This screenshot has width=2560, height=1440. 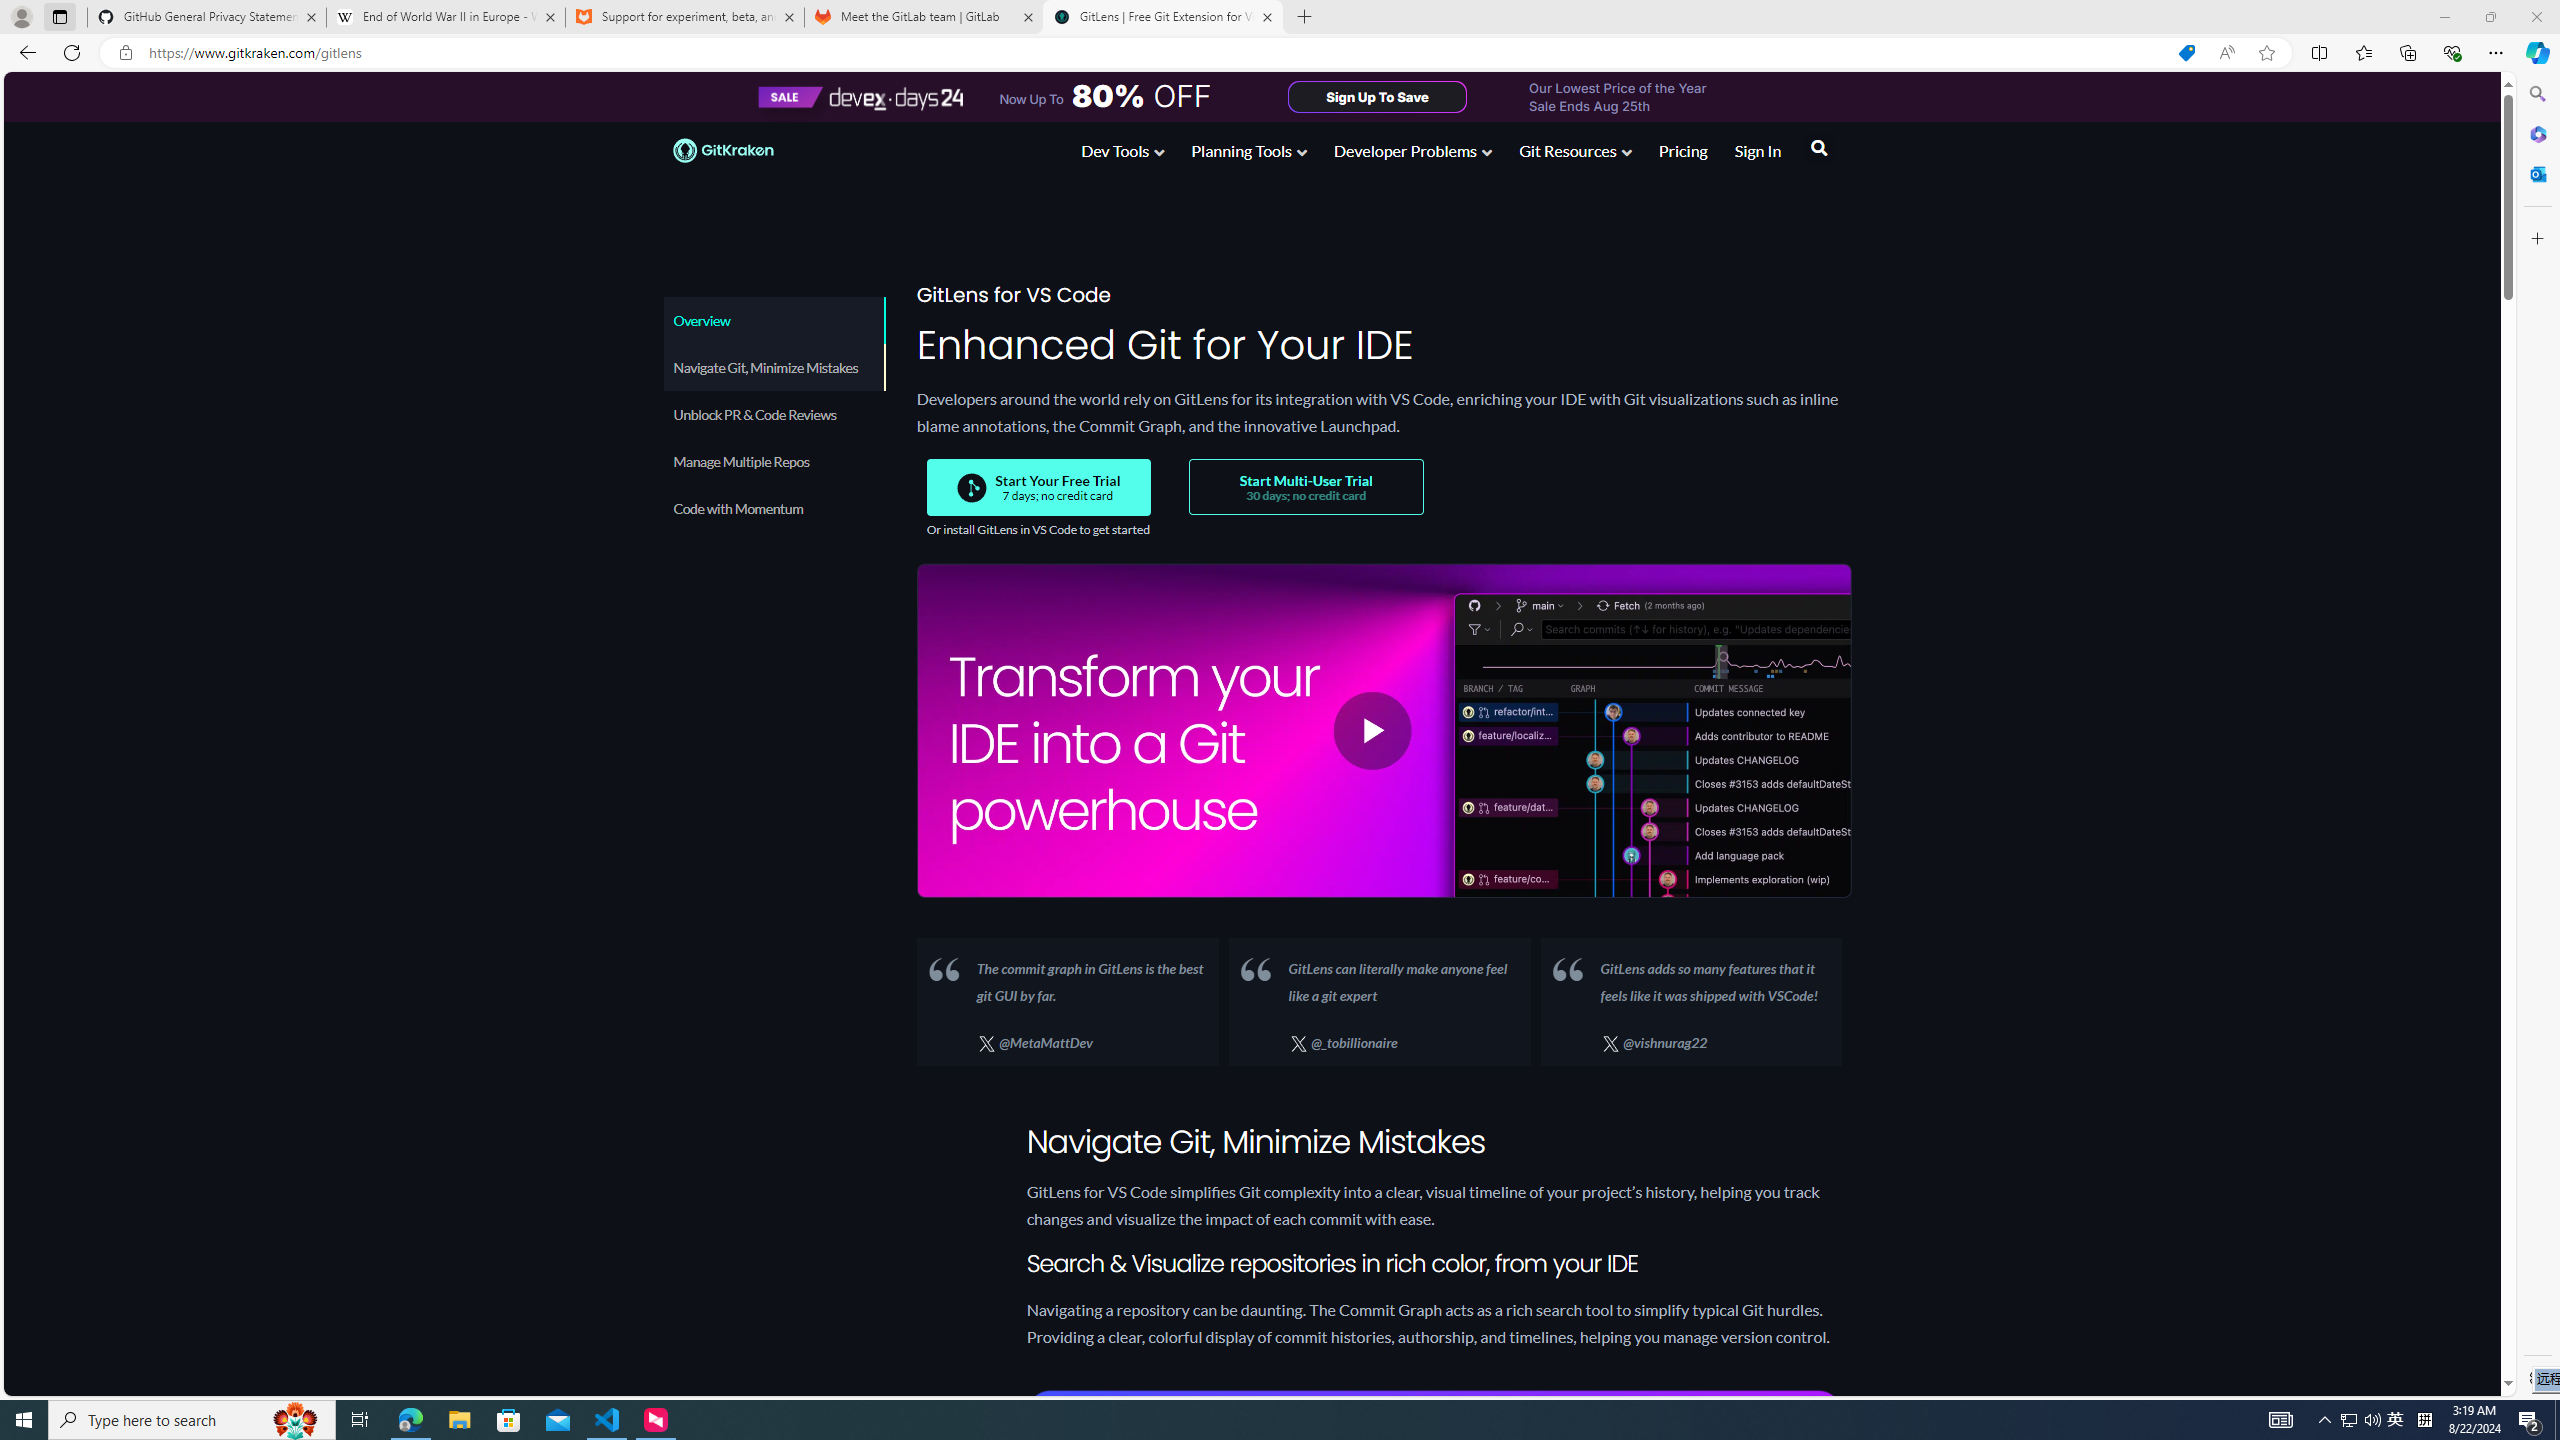 What do you see at coordinates (1757, 150) in the screenshot?
I see `Sign In` at bounding box center [1757, 150].